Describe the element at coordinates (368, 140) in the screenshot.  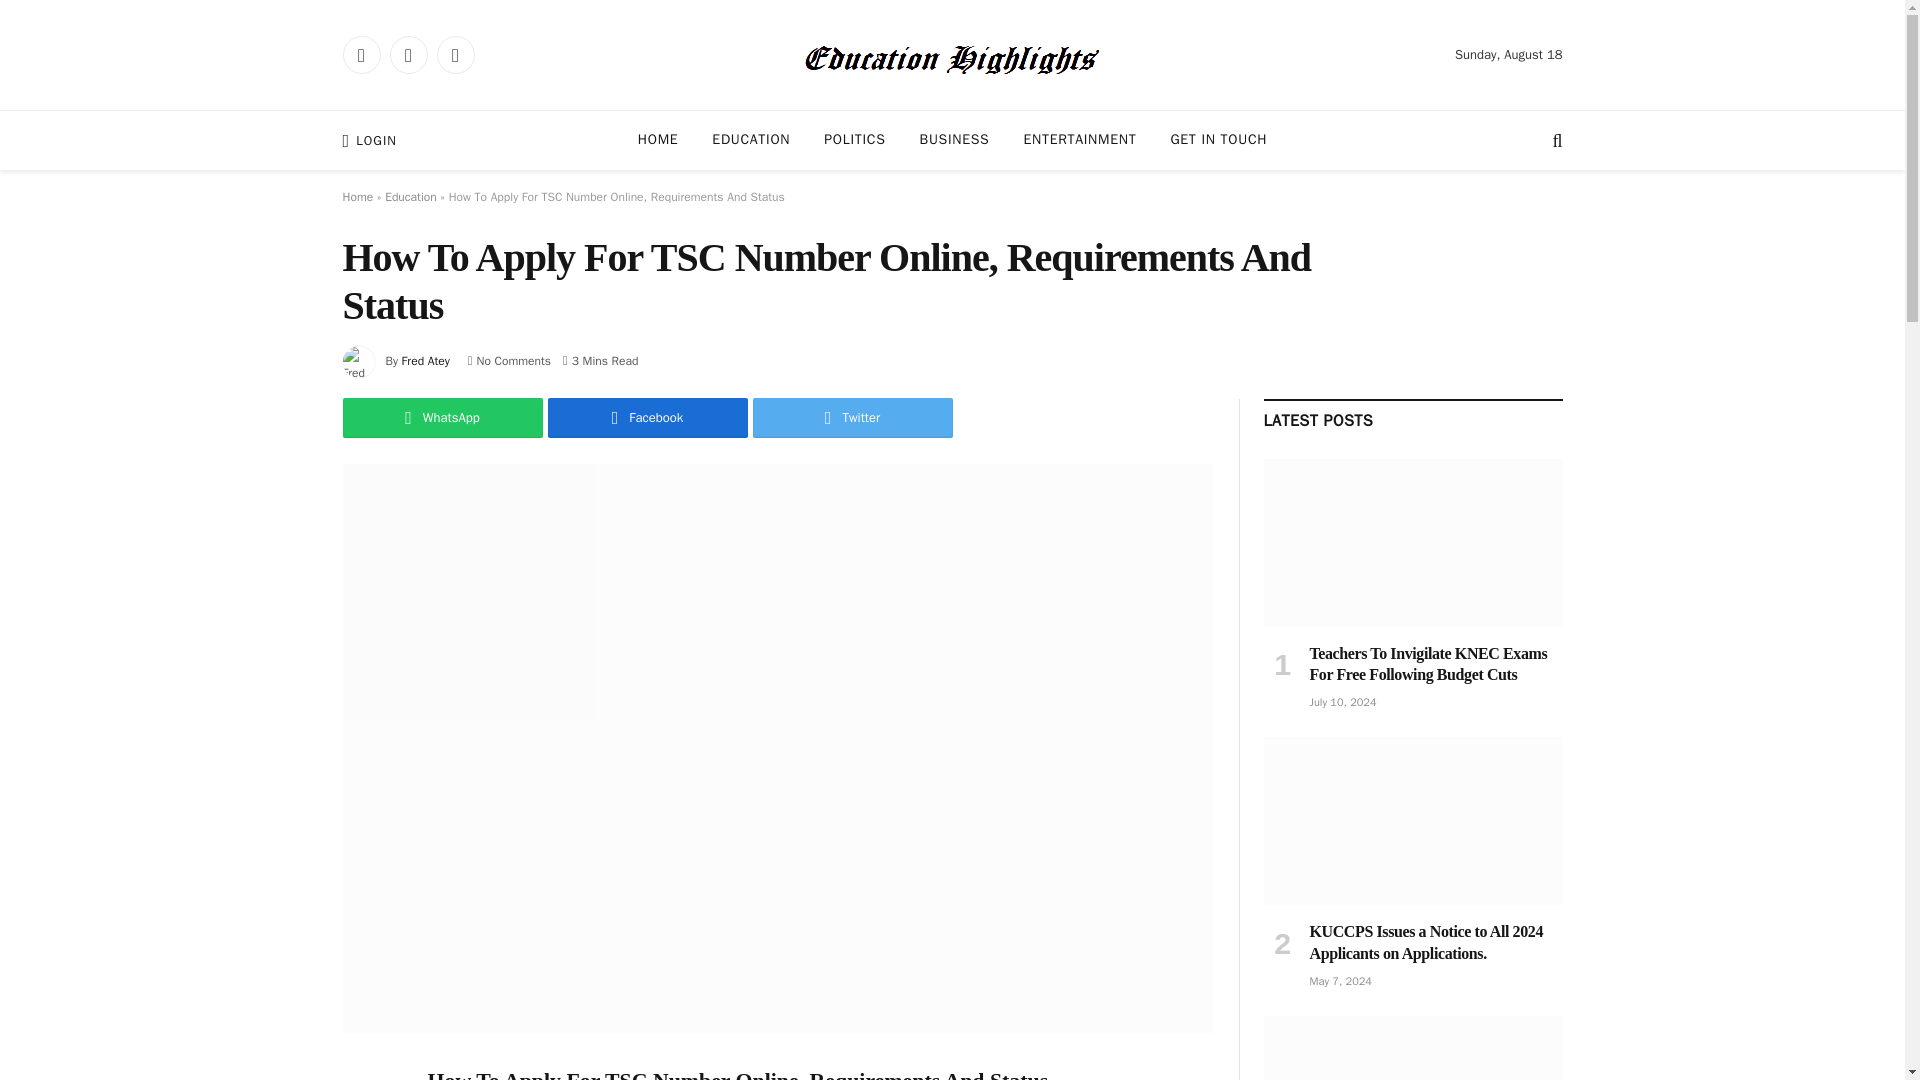
I see `LOGIN` at that location.